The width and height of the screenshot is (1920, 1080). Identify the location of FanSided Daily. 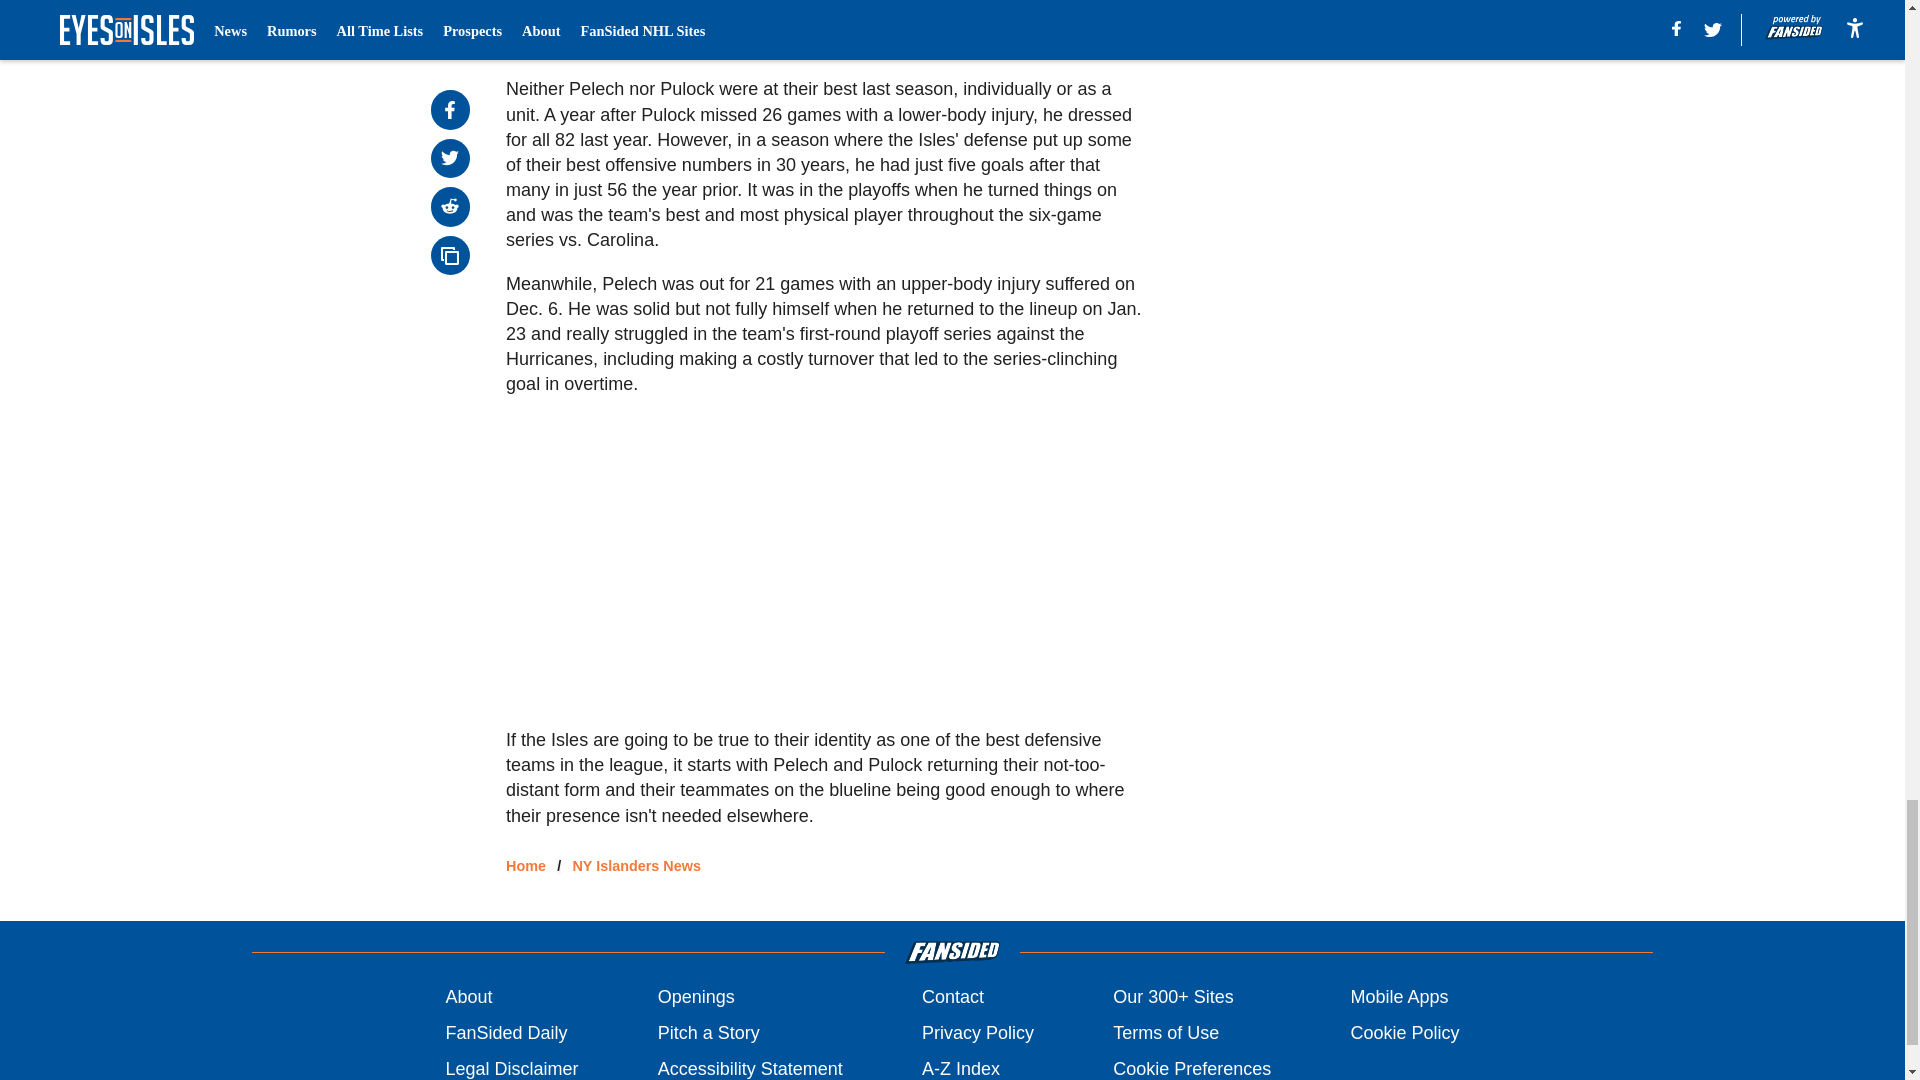
(506, 1032).